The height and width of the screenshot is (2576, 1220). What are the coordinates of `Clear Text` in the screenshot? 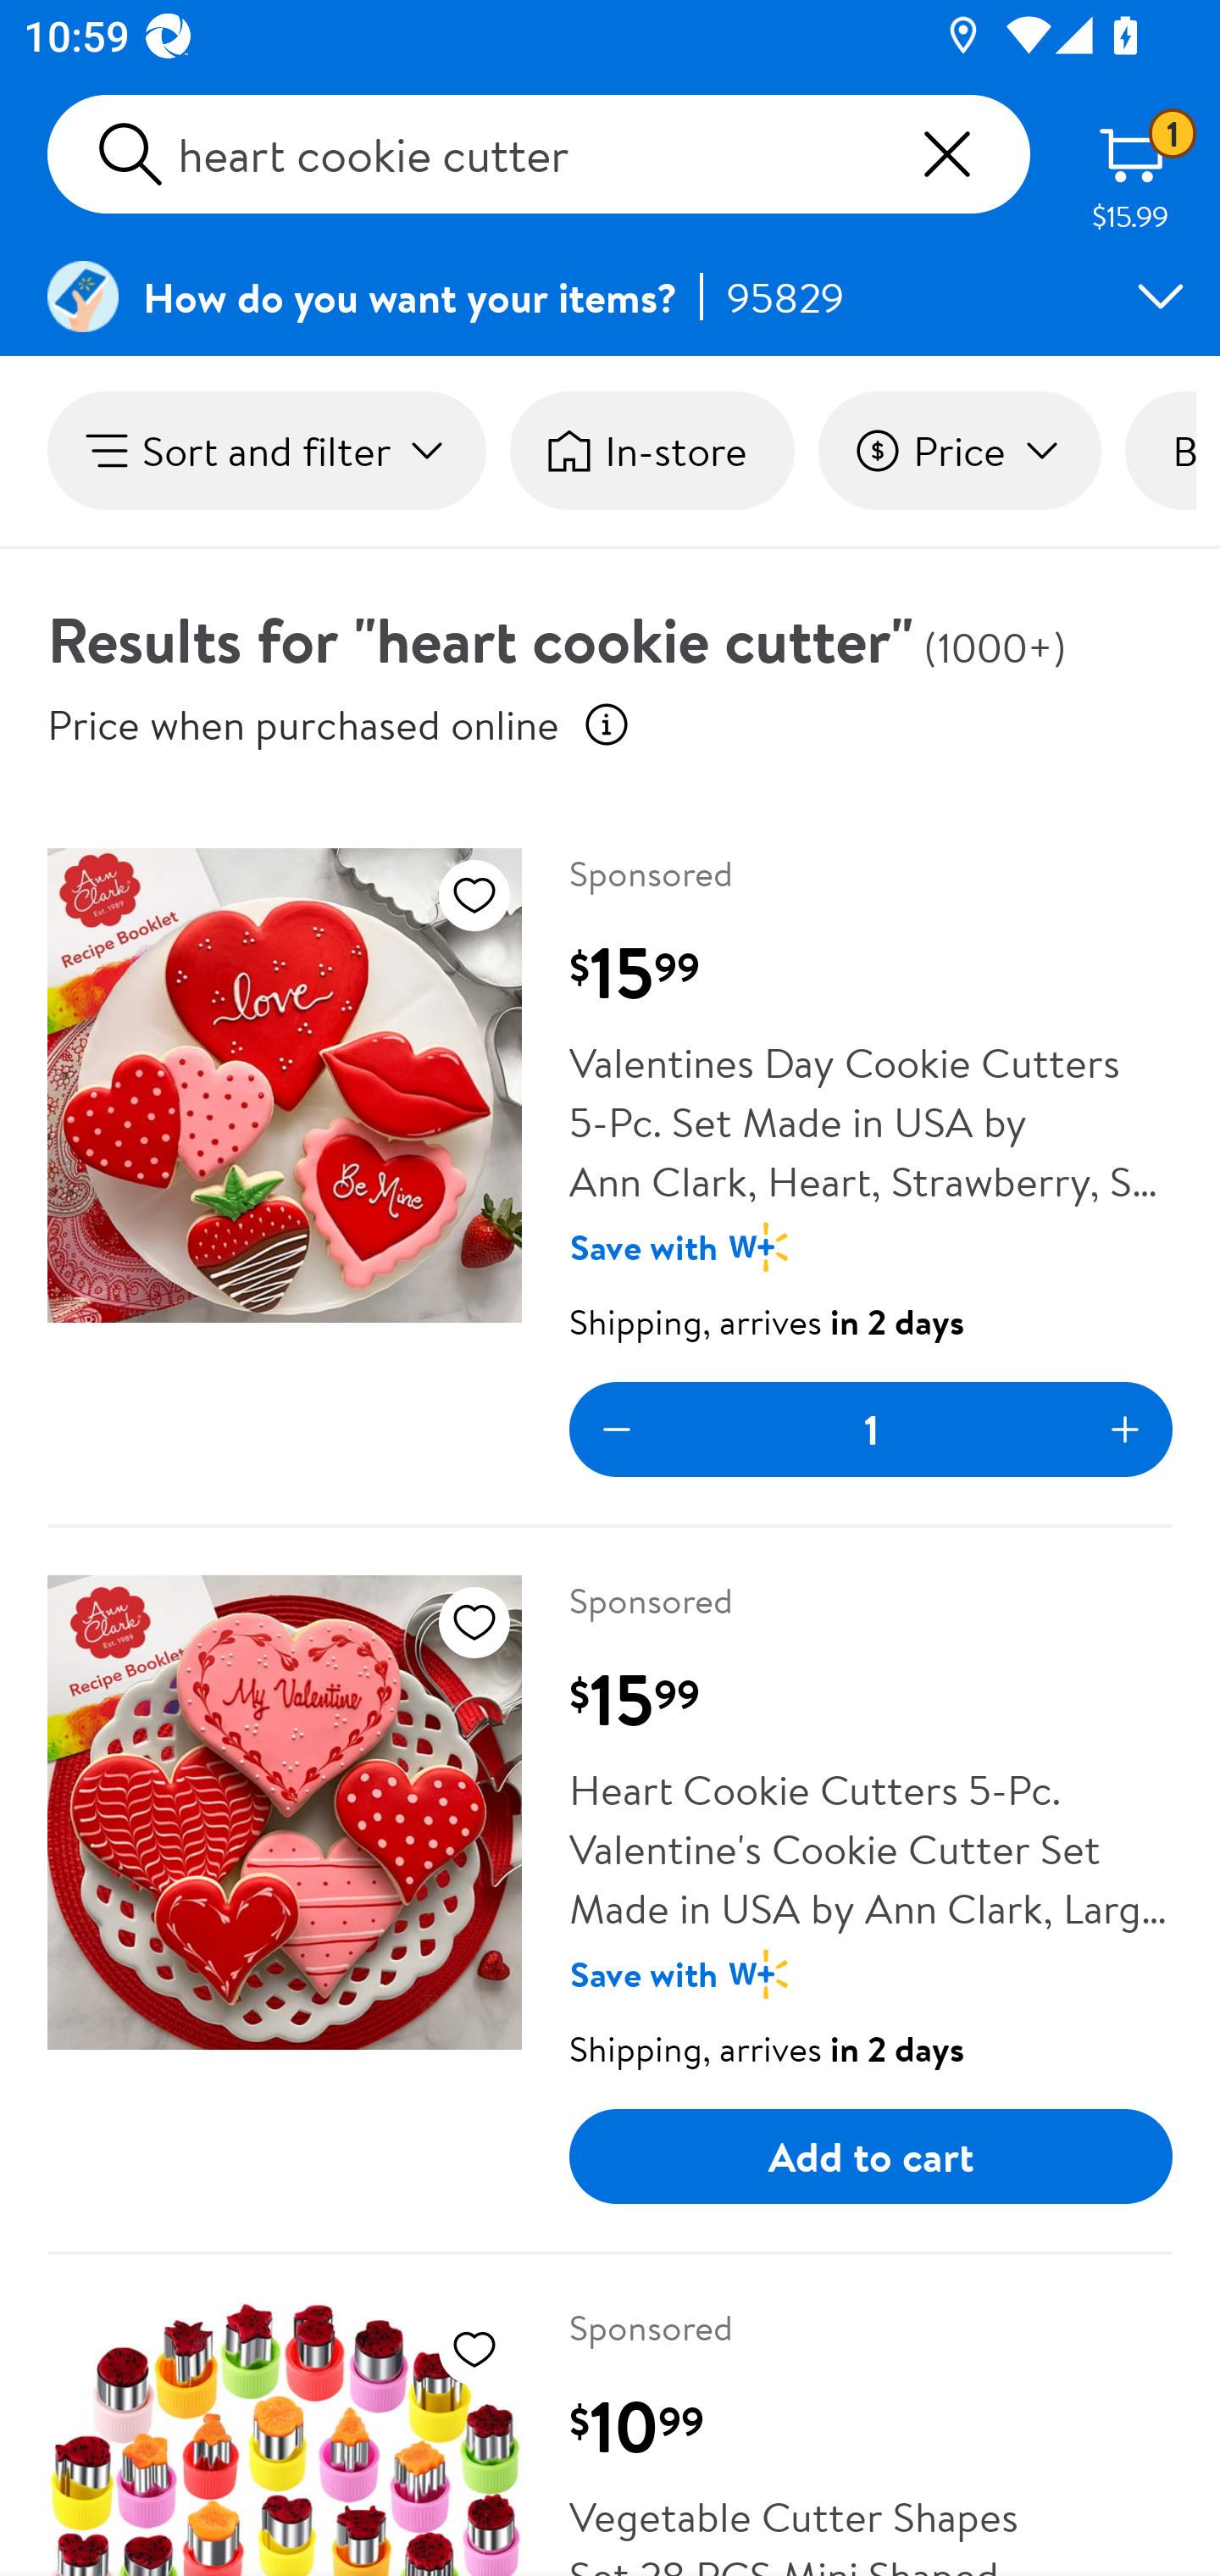 It's located at (946, 154).